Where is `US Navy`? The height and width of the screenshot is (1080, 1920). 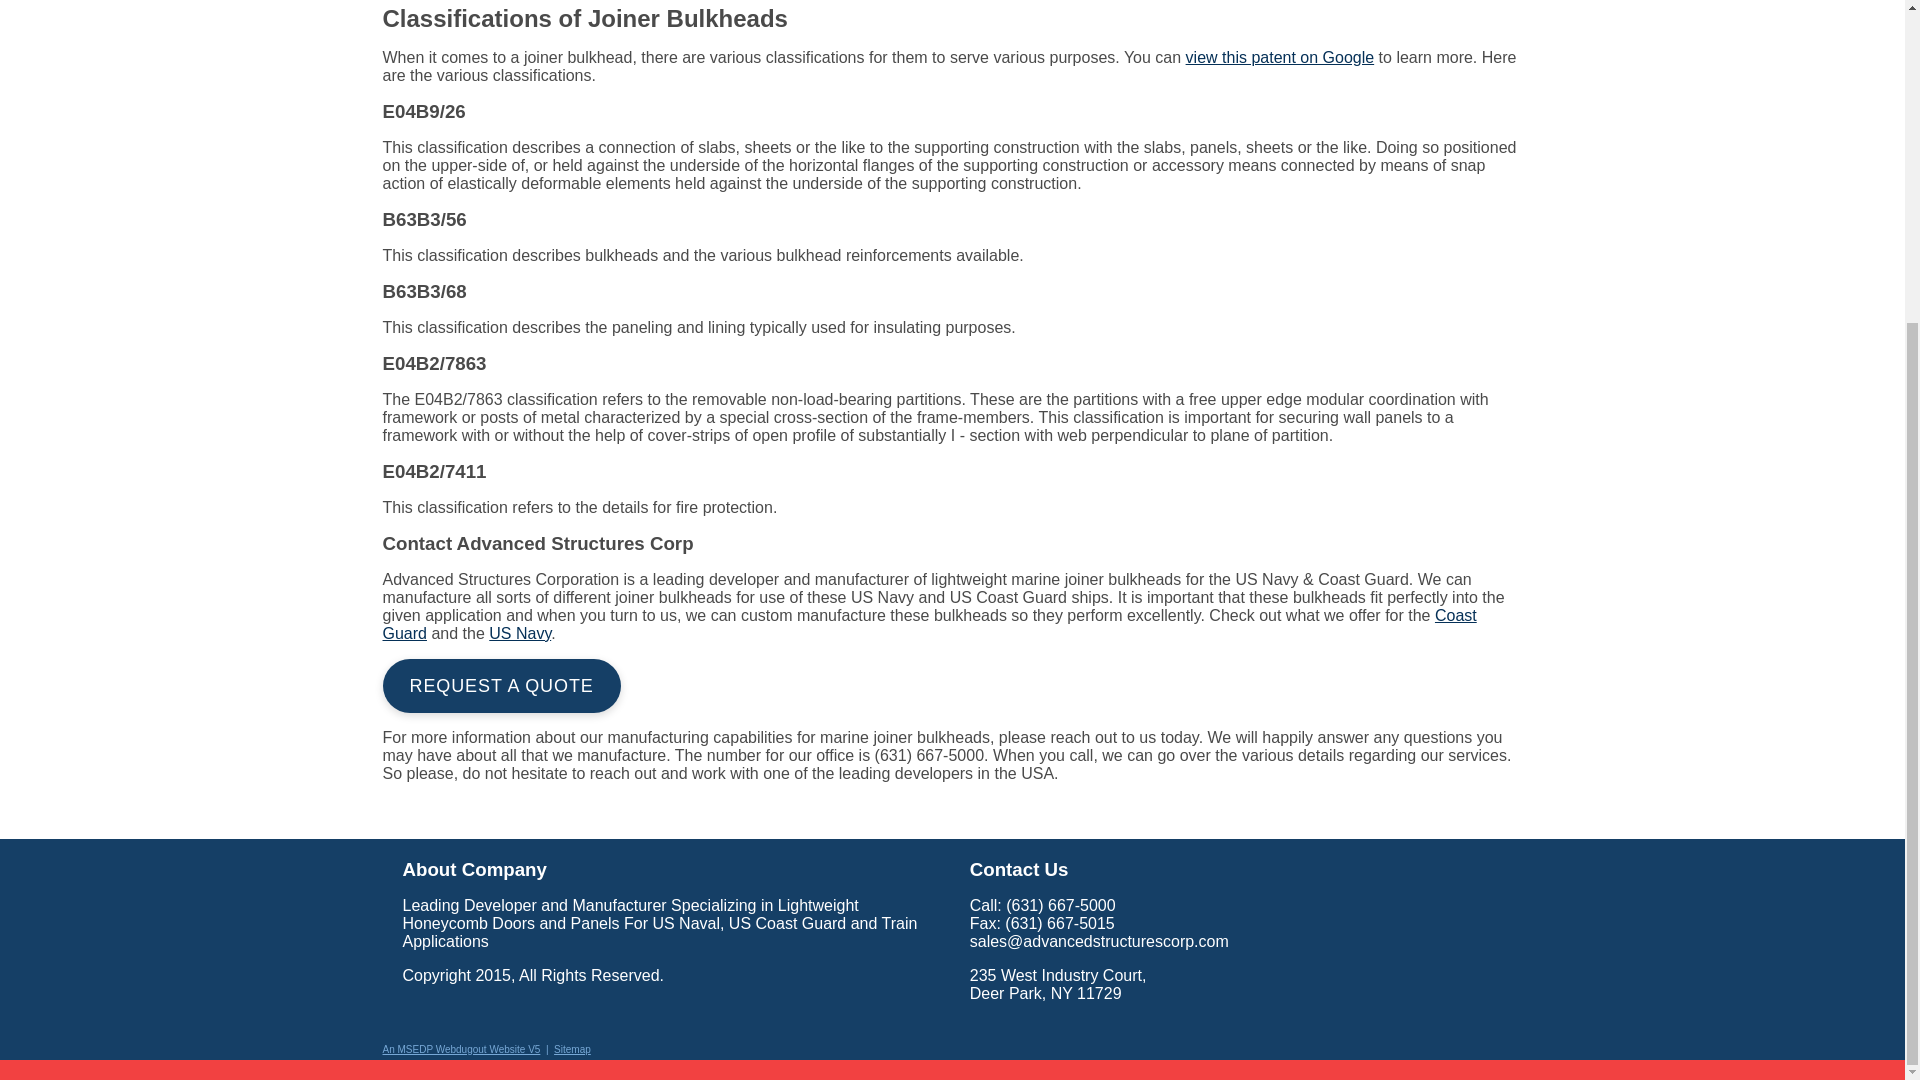
US Navy is located at coordinates (520, 633).